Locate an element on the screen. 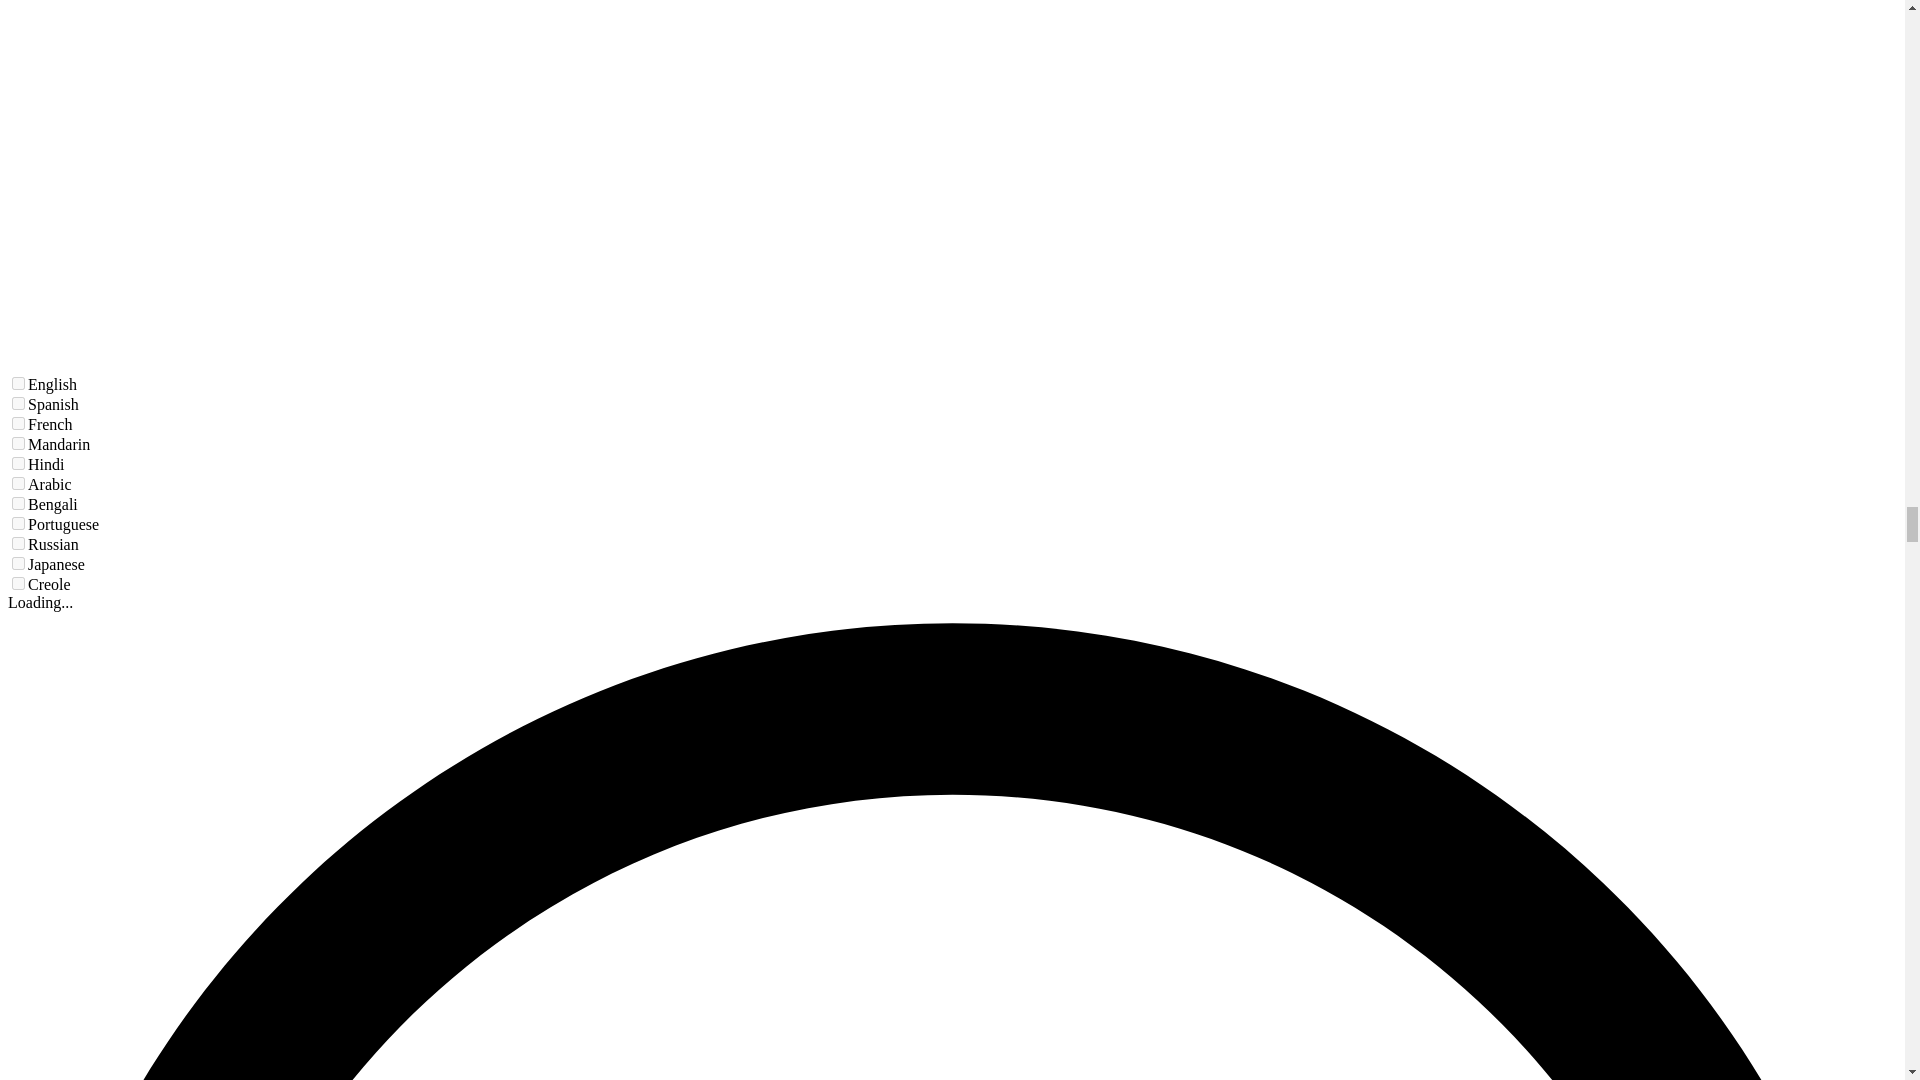  creole is located at coordinates (18, 582).